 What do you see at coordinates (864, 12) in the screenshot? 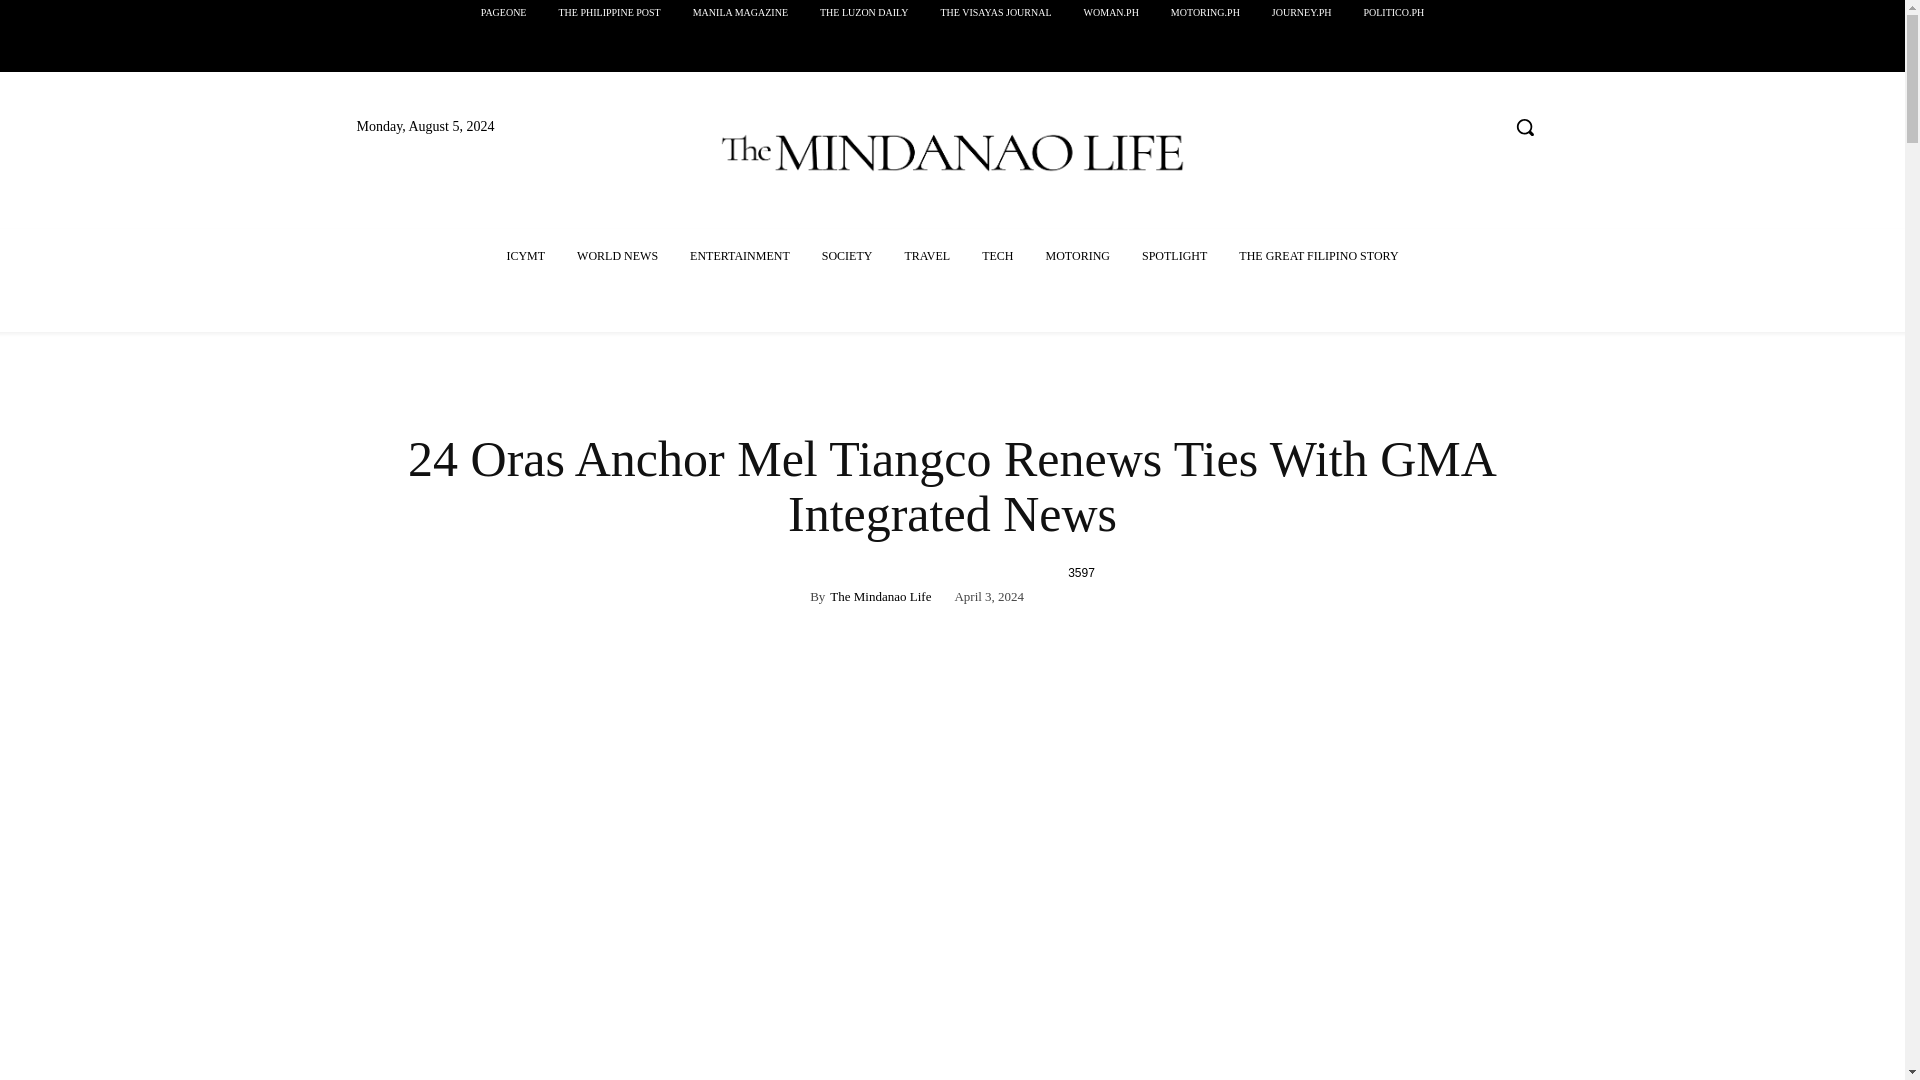
I see `THE LUZON DAILY` at bounding box center [864, 12].